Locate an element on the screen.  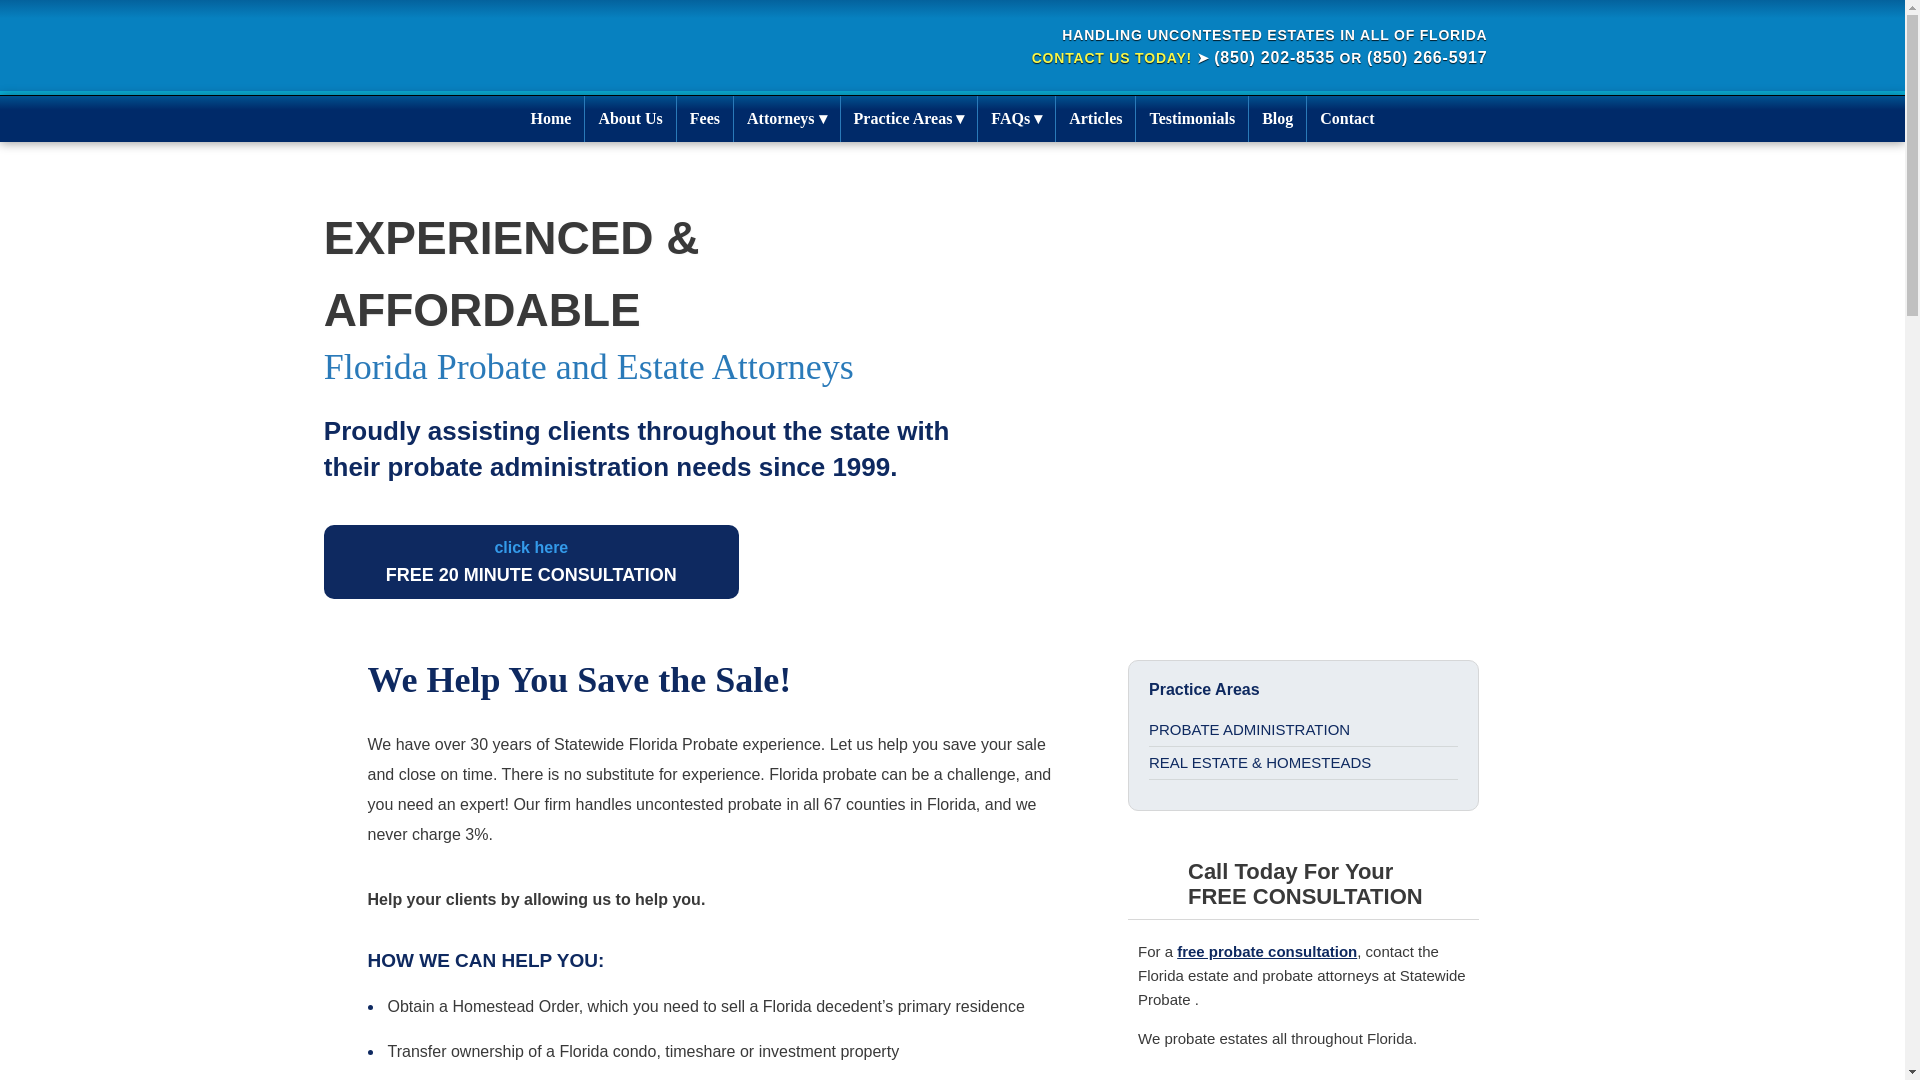
Statewide Probate is located at coordinates (538, 34).